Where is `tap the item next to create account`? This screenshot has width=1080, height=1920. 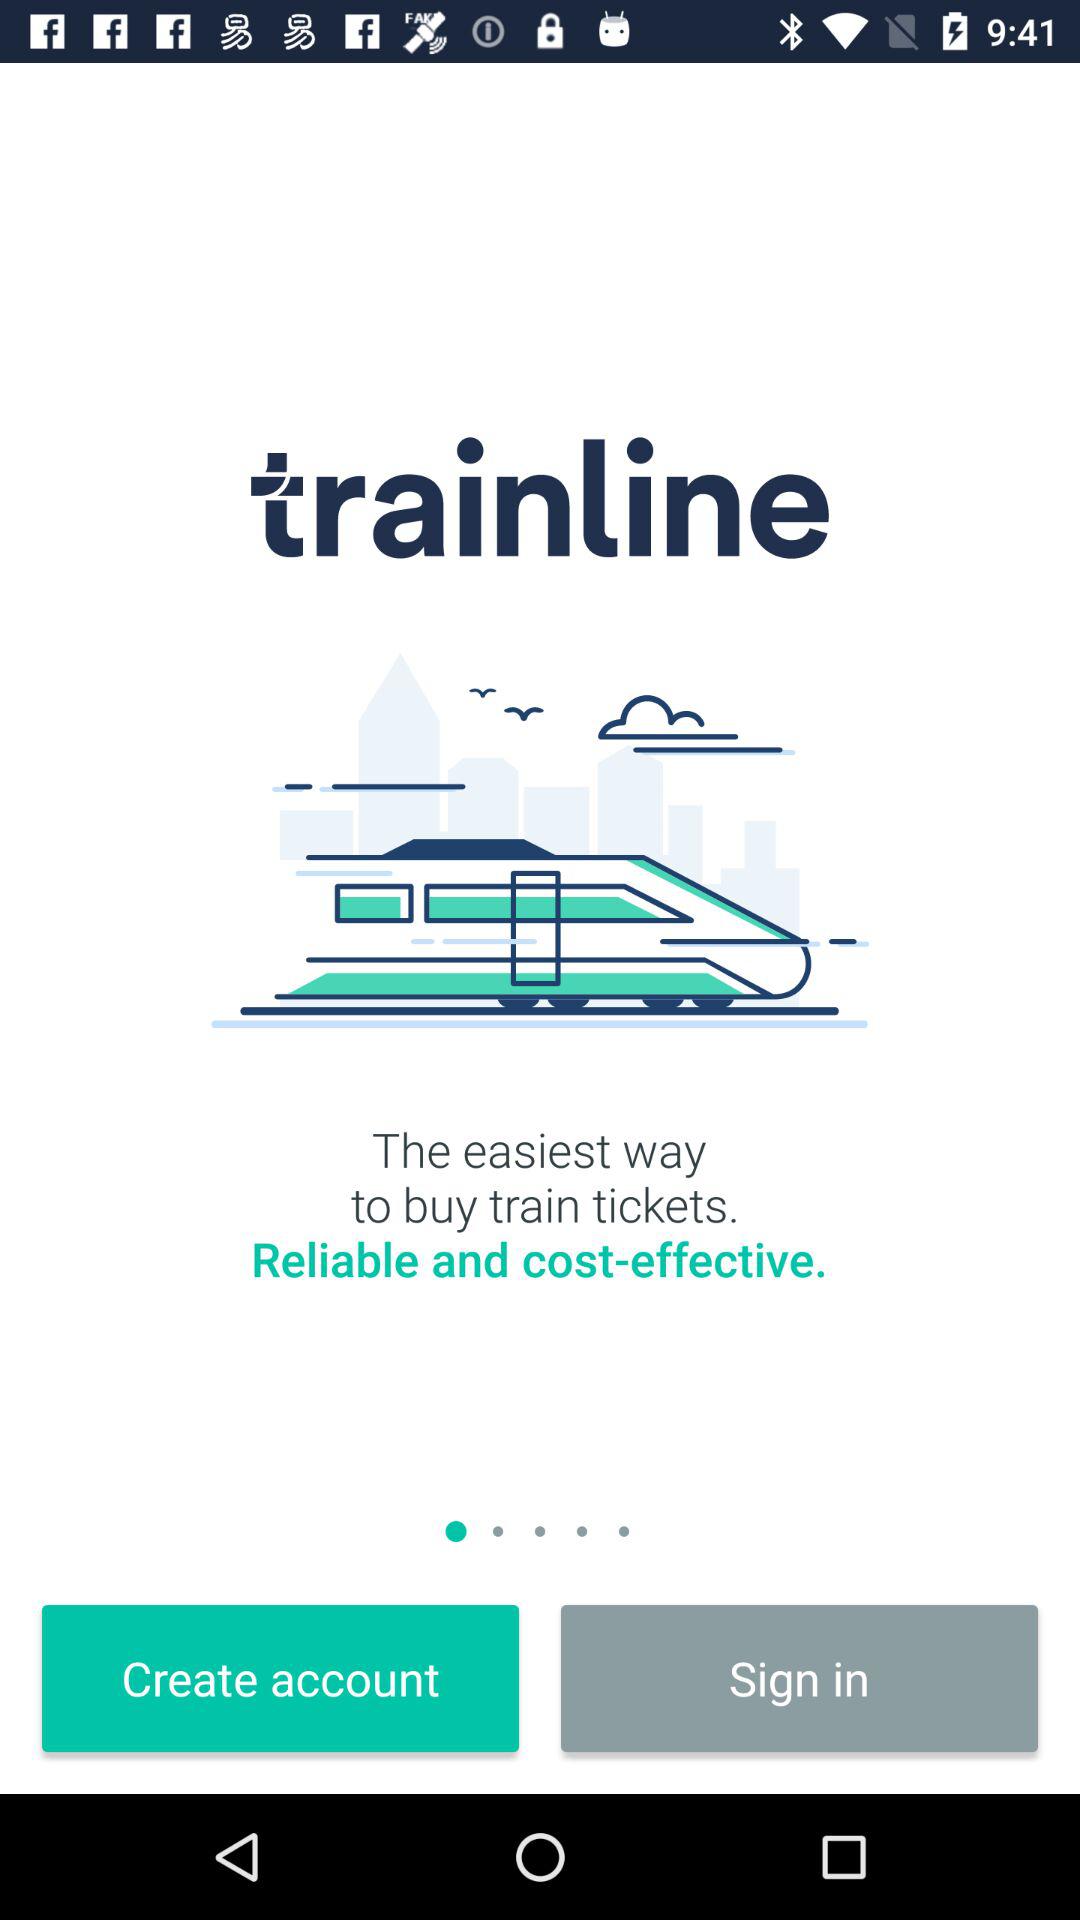
tap the item next to create account is located at coordinates (800, 1678).